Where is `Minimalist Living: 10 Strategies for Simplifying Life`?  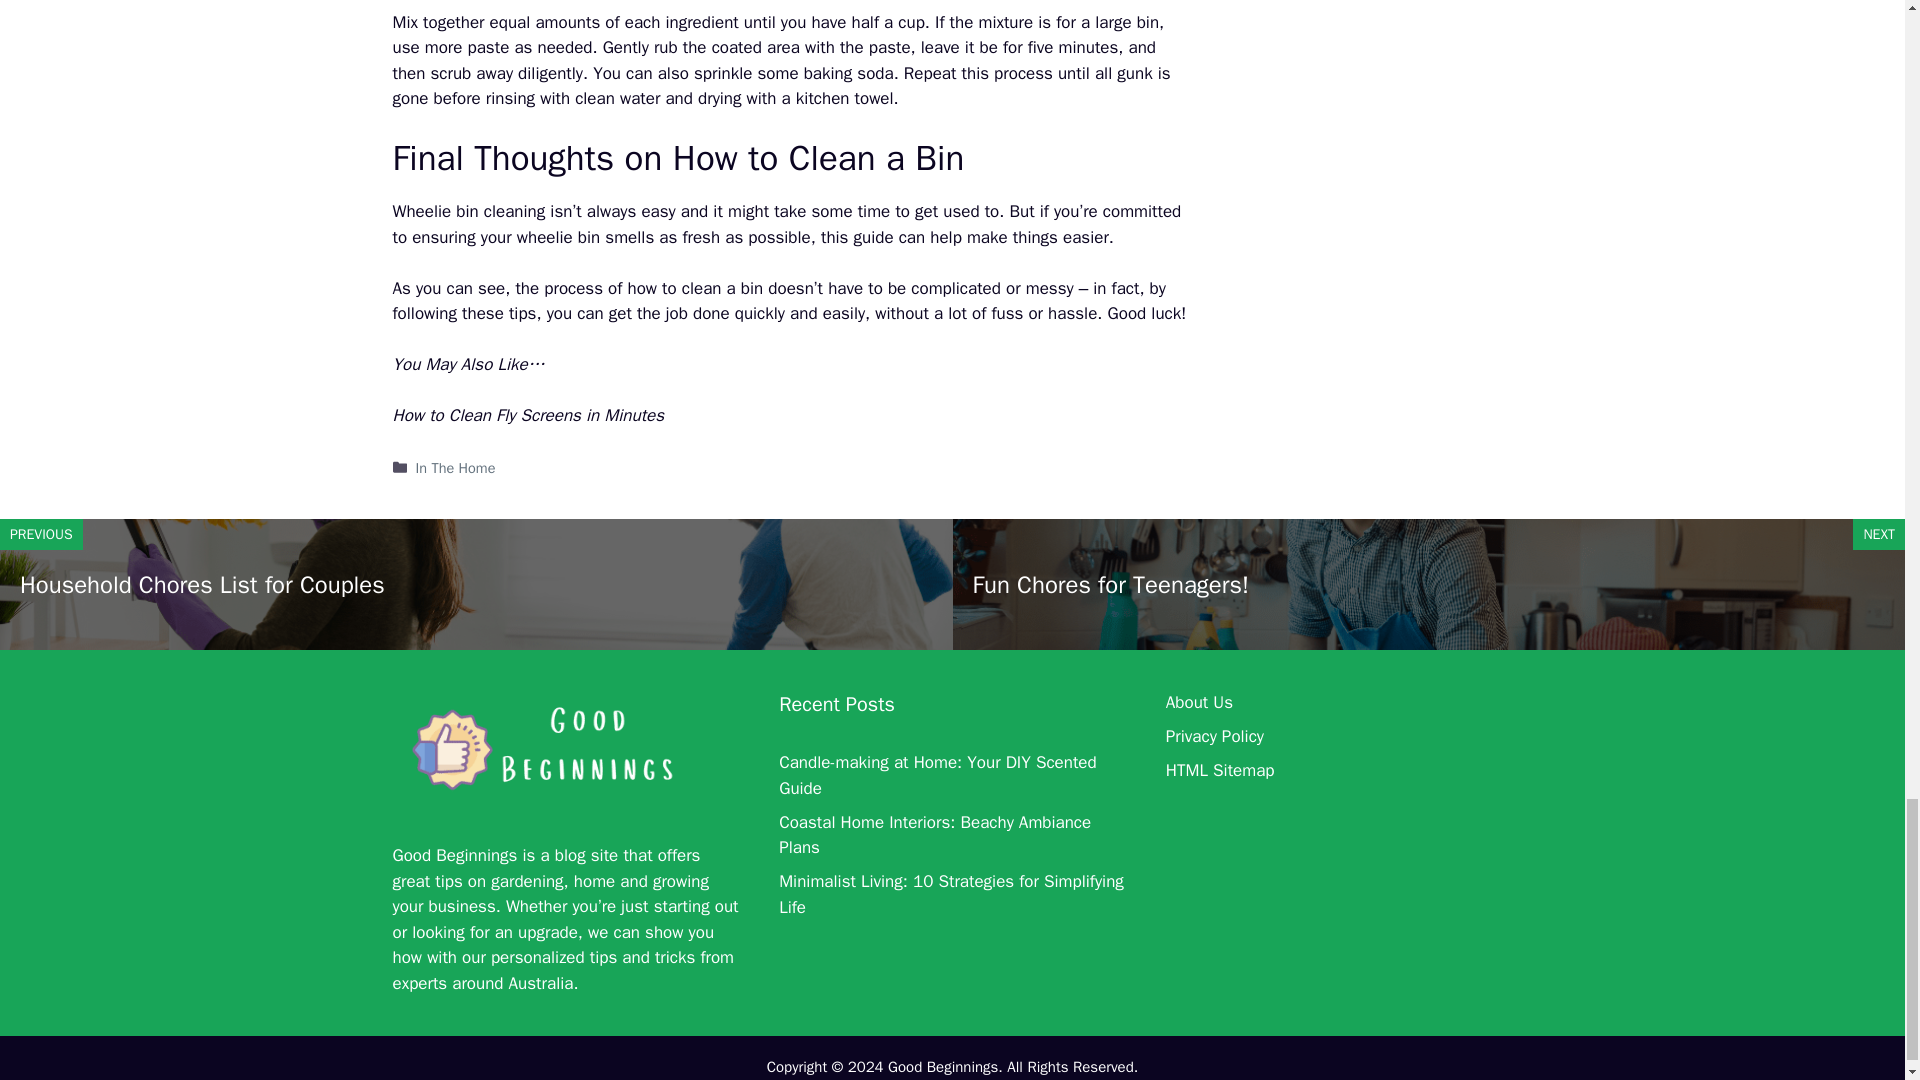 Minimalist Living: 10 Strategies for Simplifying Life is located at coordinates (951, 894).